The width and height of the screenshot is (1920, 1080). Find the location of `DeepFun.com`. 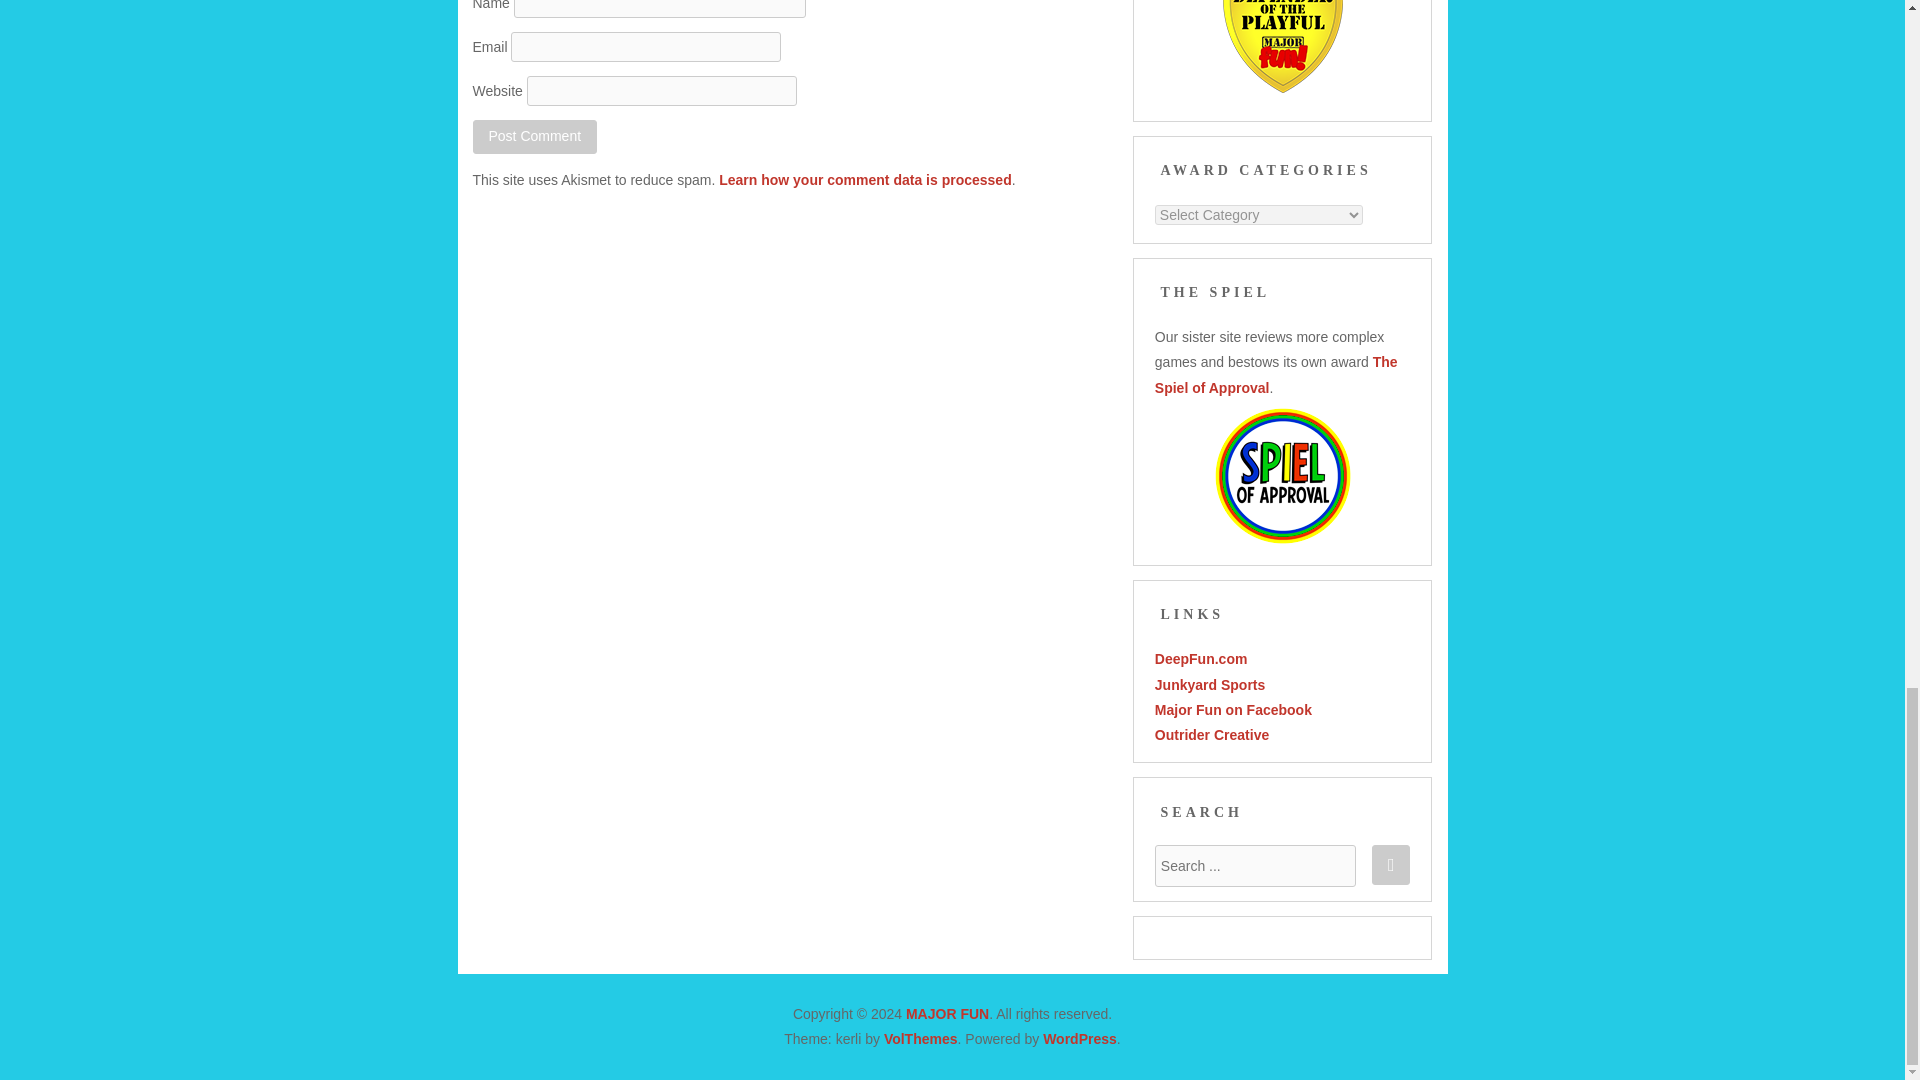

DeepFun.com is located at coordinates (1202, 659).